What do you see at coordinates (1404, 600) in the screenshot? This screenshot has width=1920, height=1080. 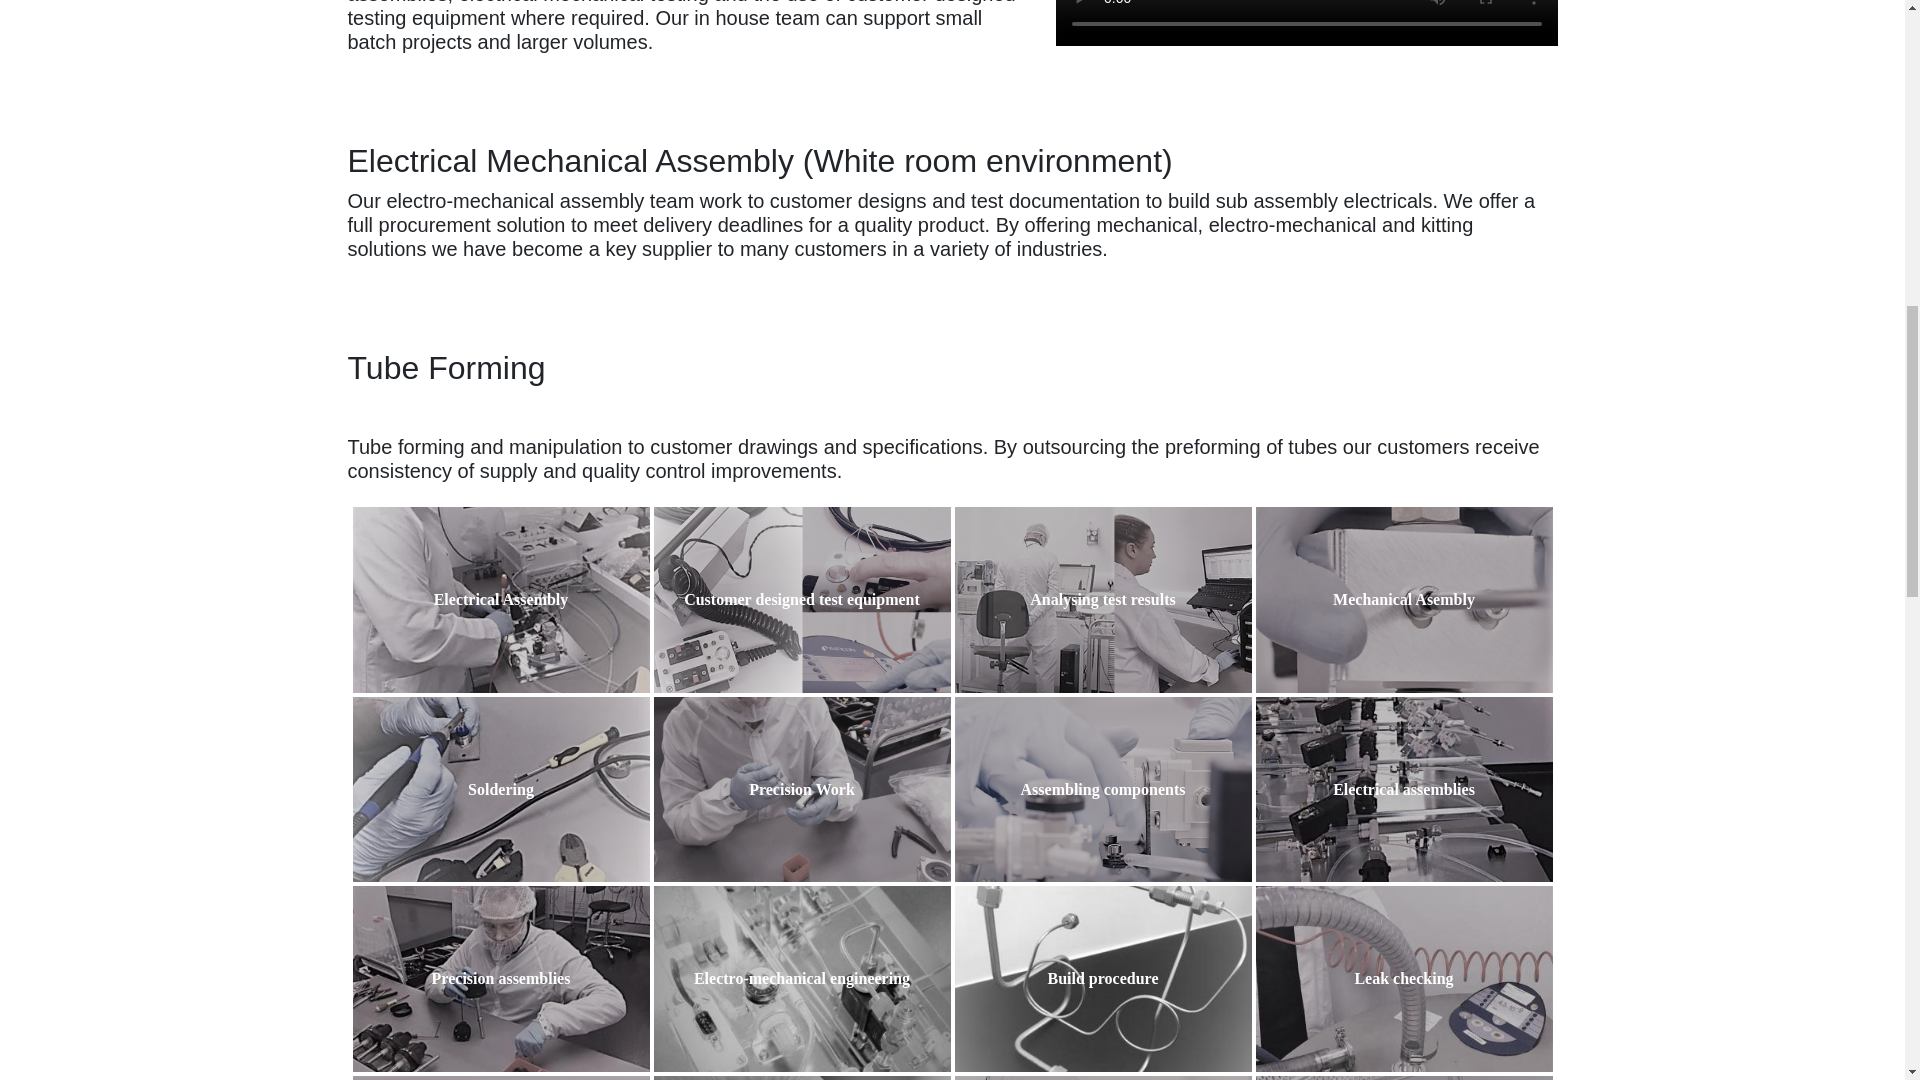 I see `Mechanical Asembly` at bounding box center [1404, 600].